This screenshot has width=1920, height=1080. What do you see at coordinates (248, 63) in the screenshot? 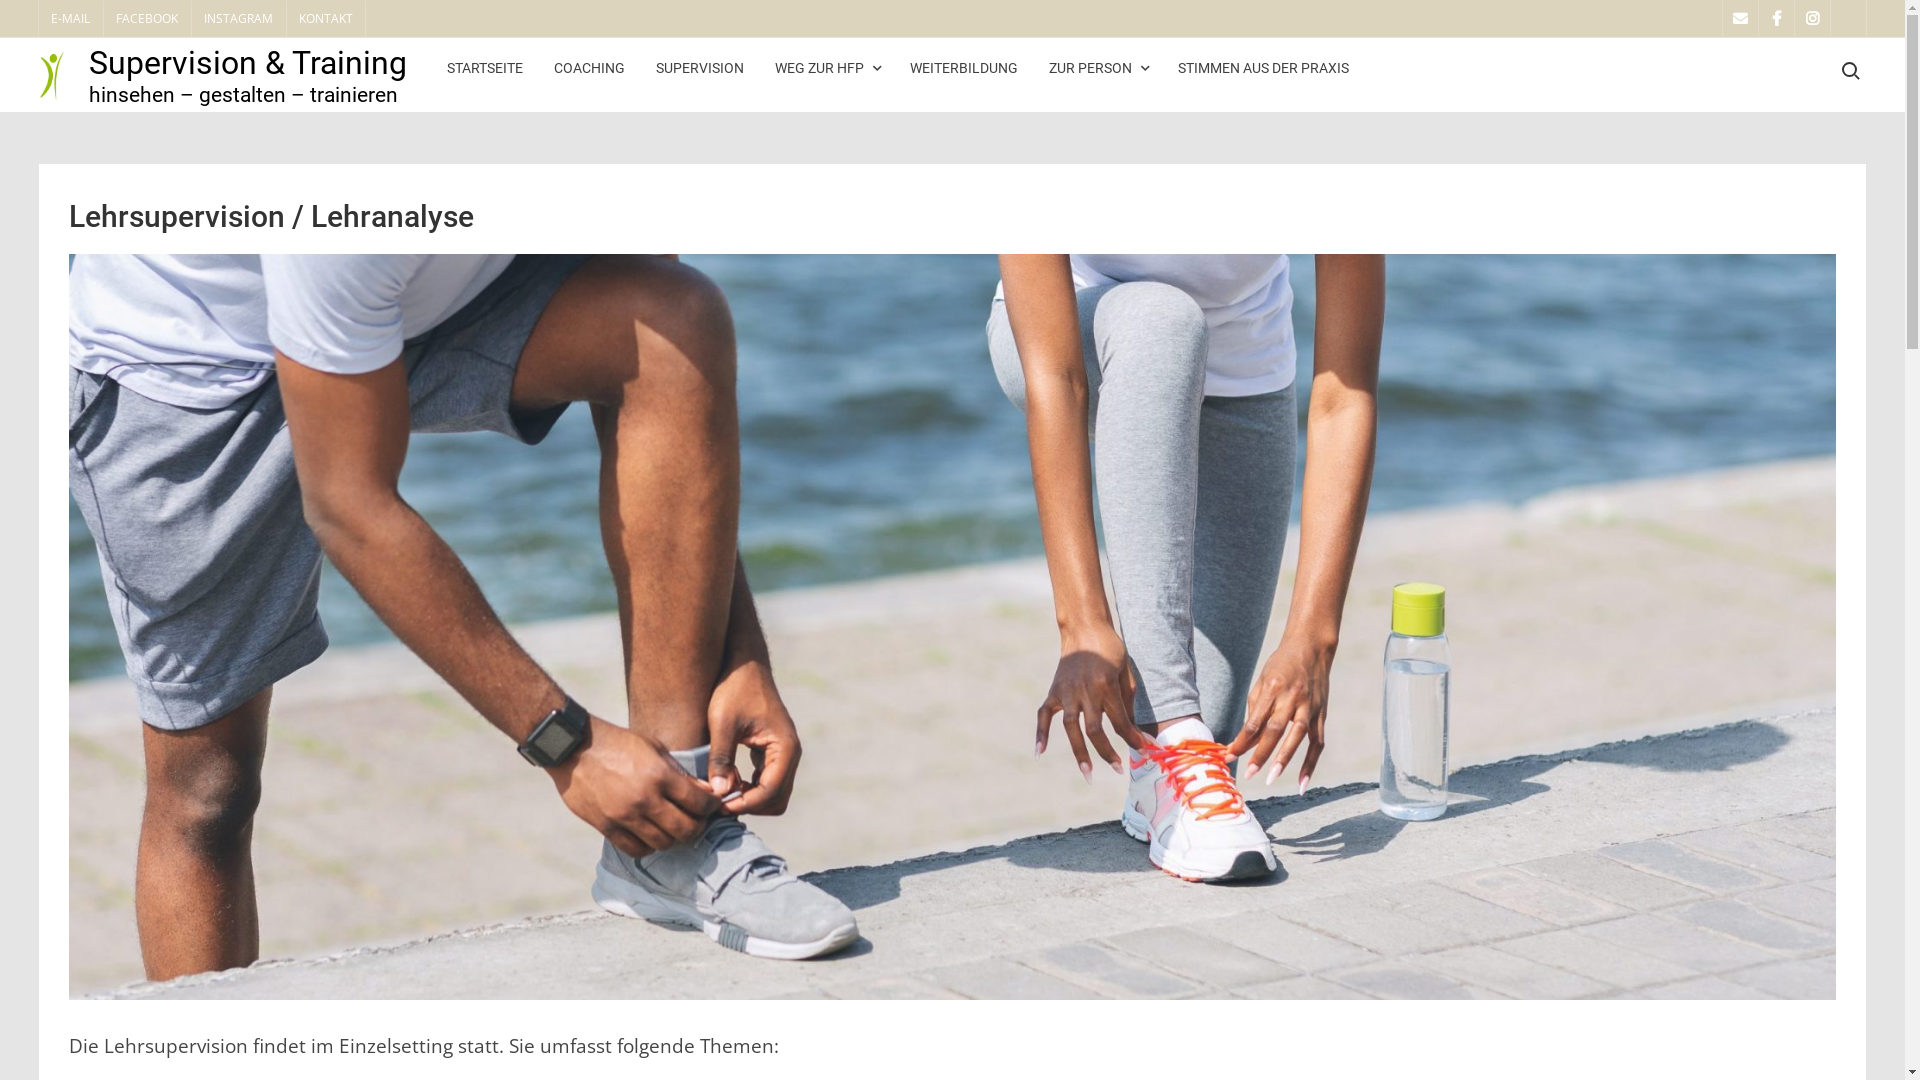
I see `Supervision & Training` at bounding box center [248, 63].